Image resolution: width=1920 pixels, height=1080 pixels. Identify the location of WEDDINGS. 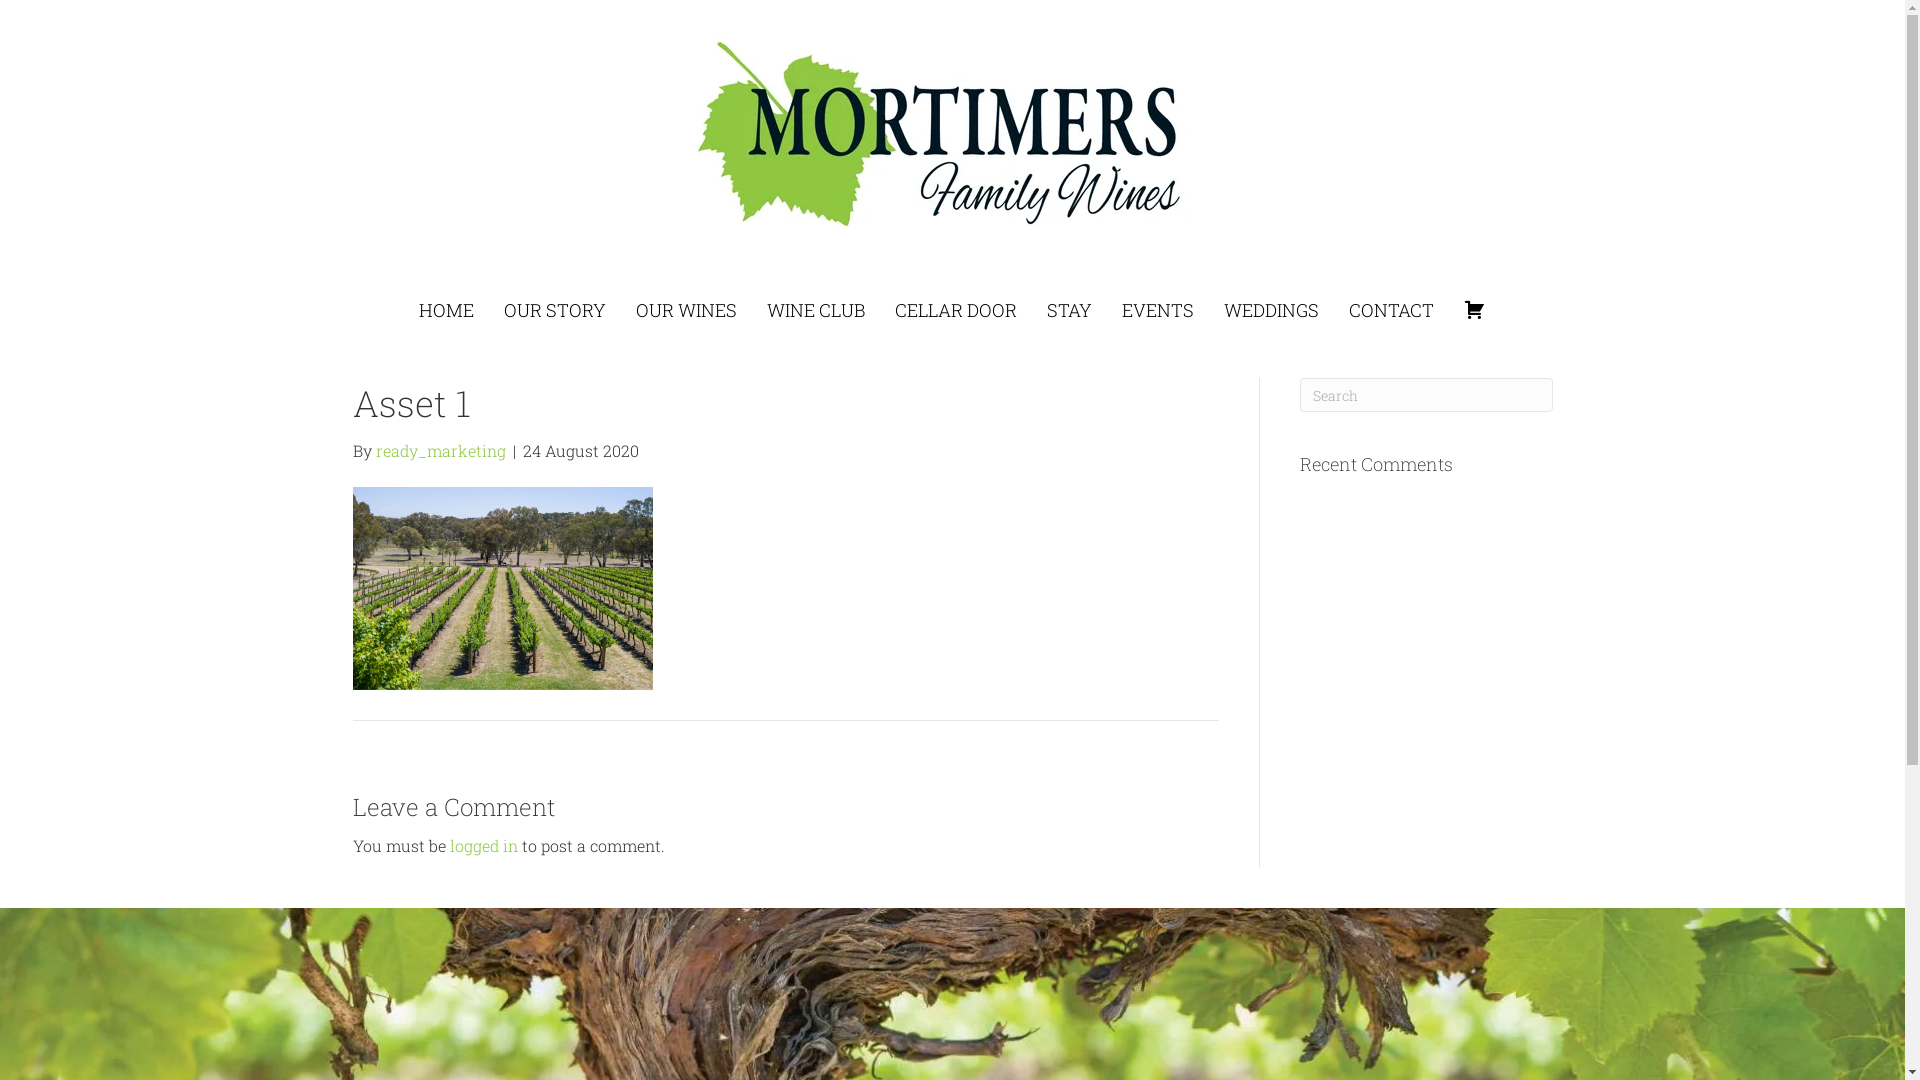
(1272, 310).